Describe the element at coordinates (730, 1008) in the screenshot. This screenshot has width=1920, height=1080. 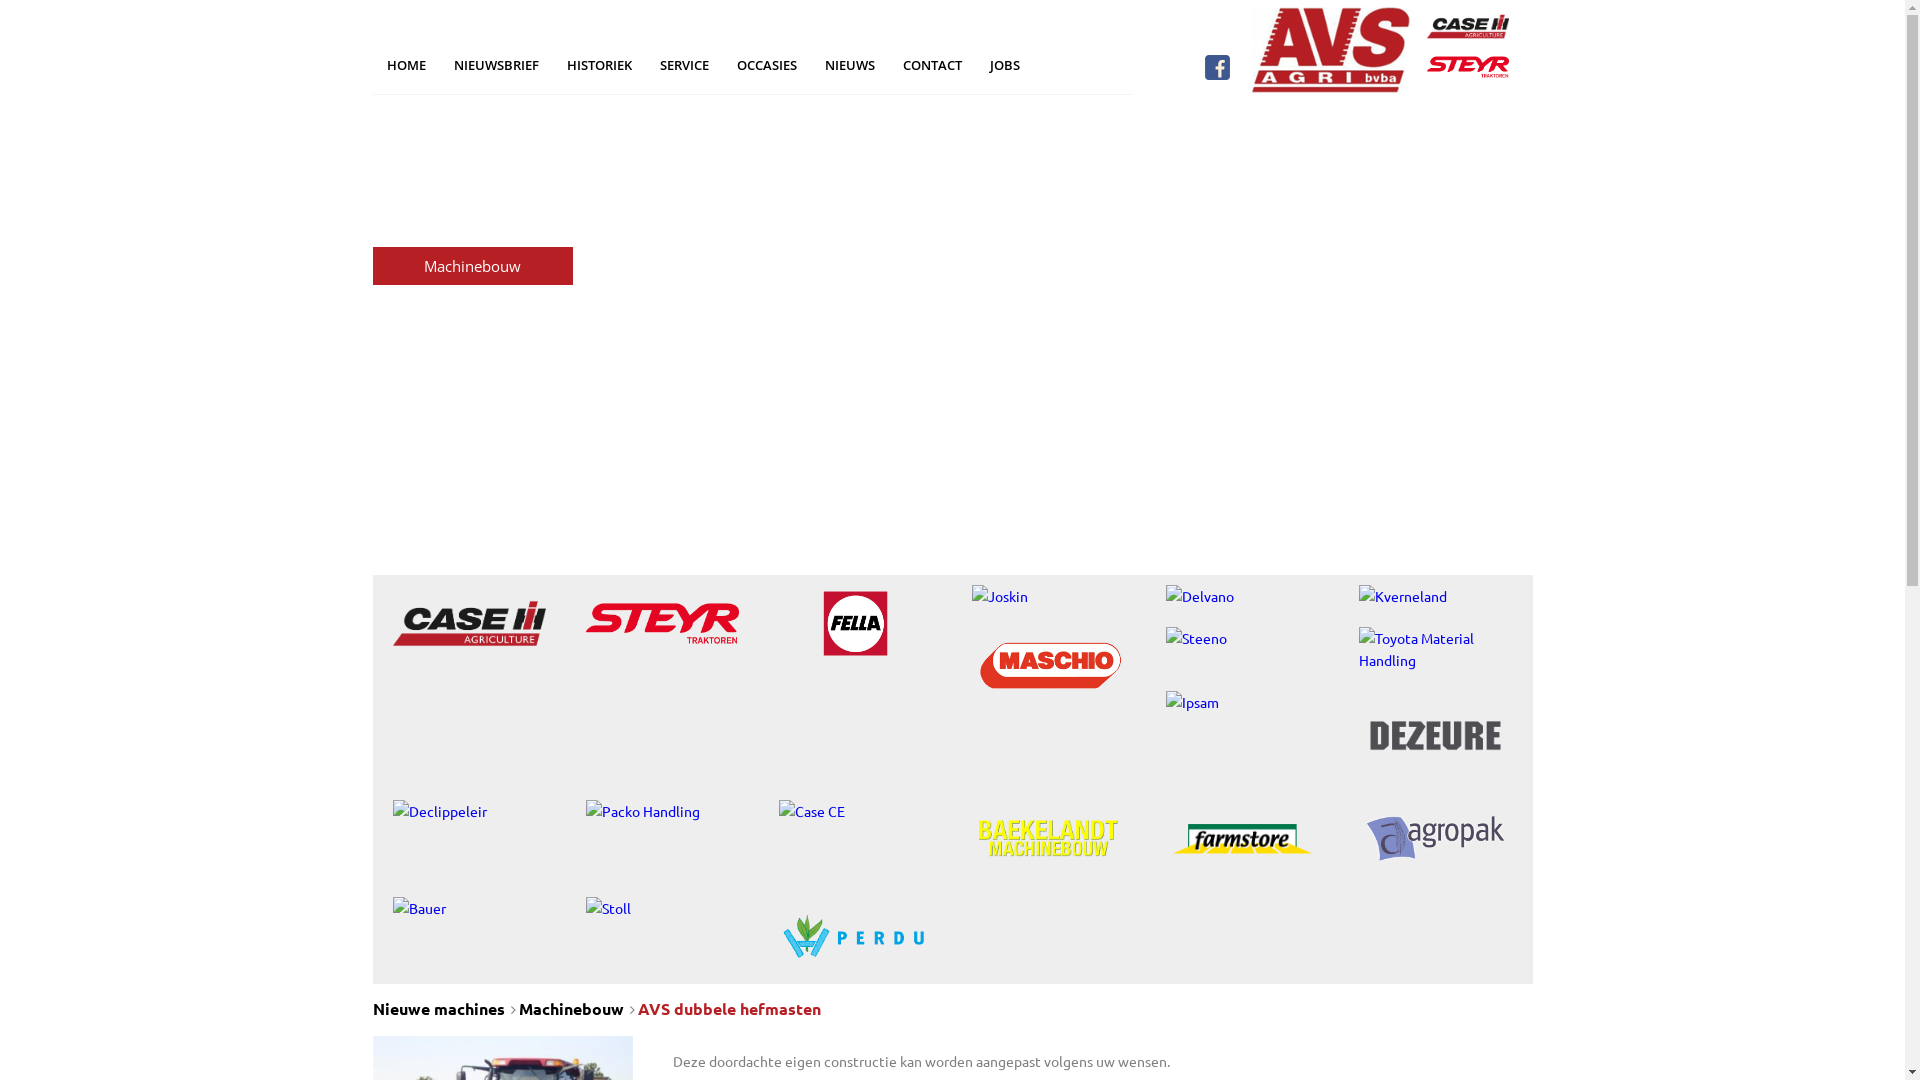
I see `AVS dubbele hefmasten` at that location.